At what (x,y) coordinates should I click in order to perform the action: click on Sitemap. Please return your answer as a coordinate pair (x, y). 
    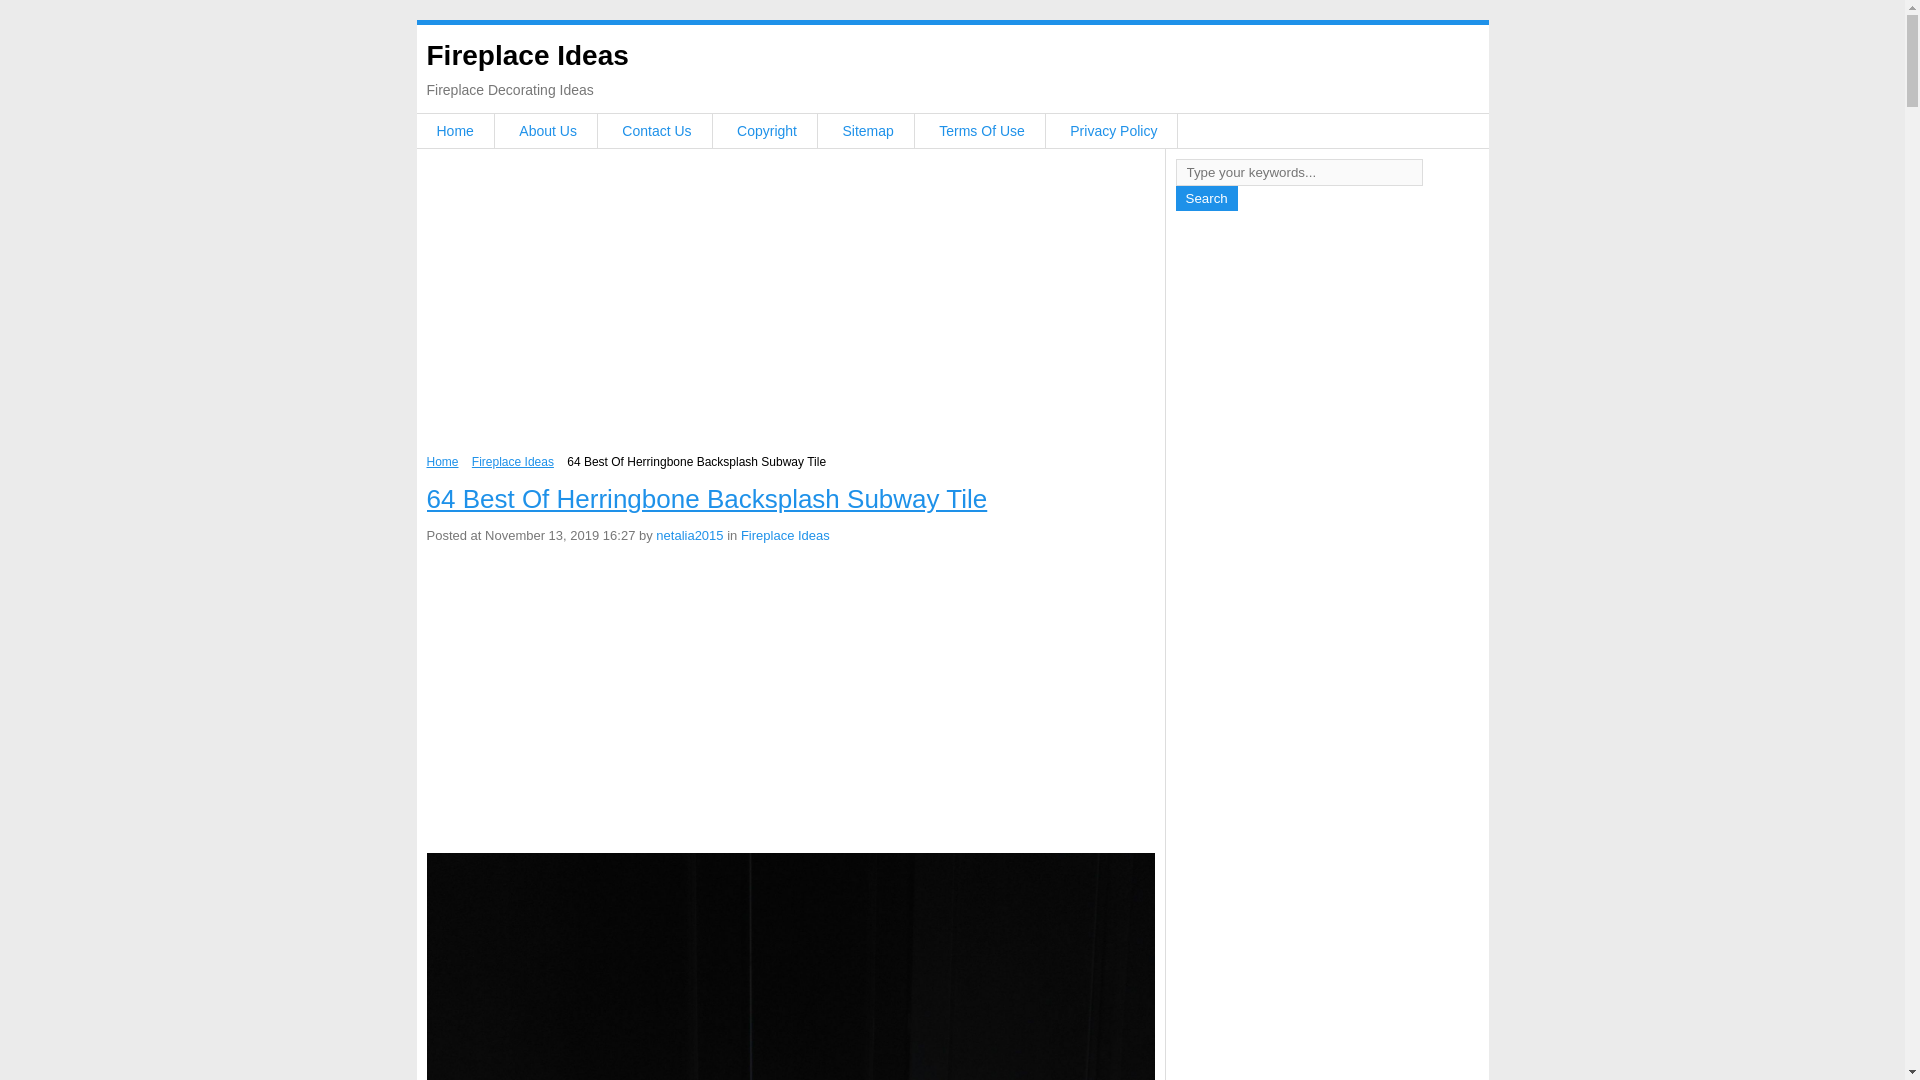
    Looking at the image, I should click on (867, 131).